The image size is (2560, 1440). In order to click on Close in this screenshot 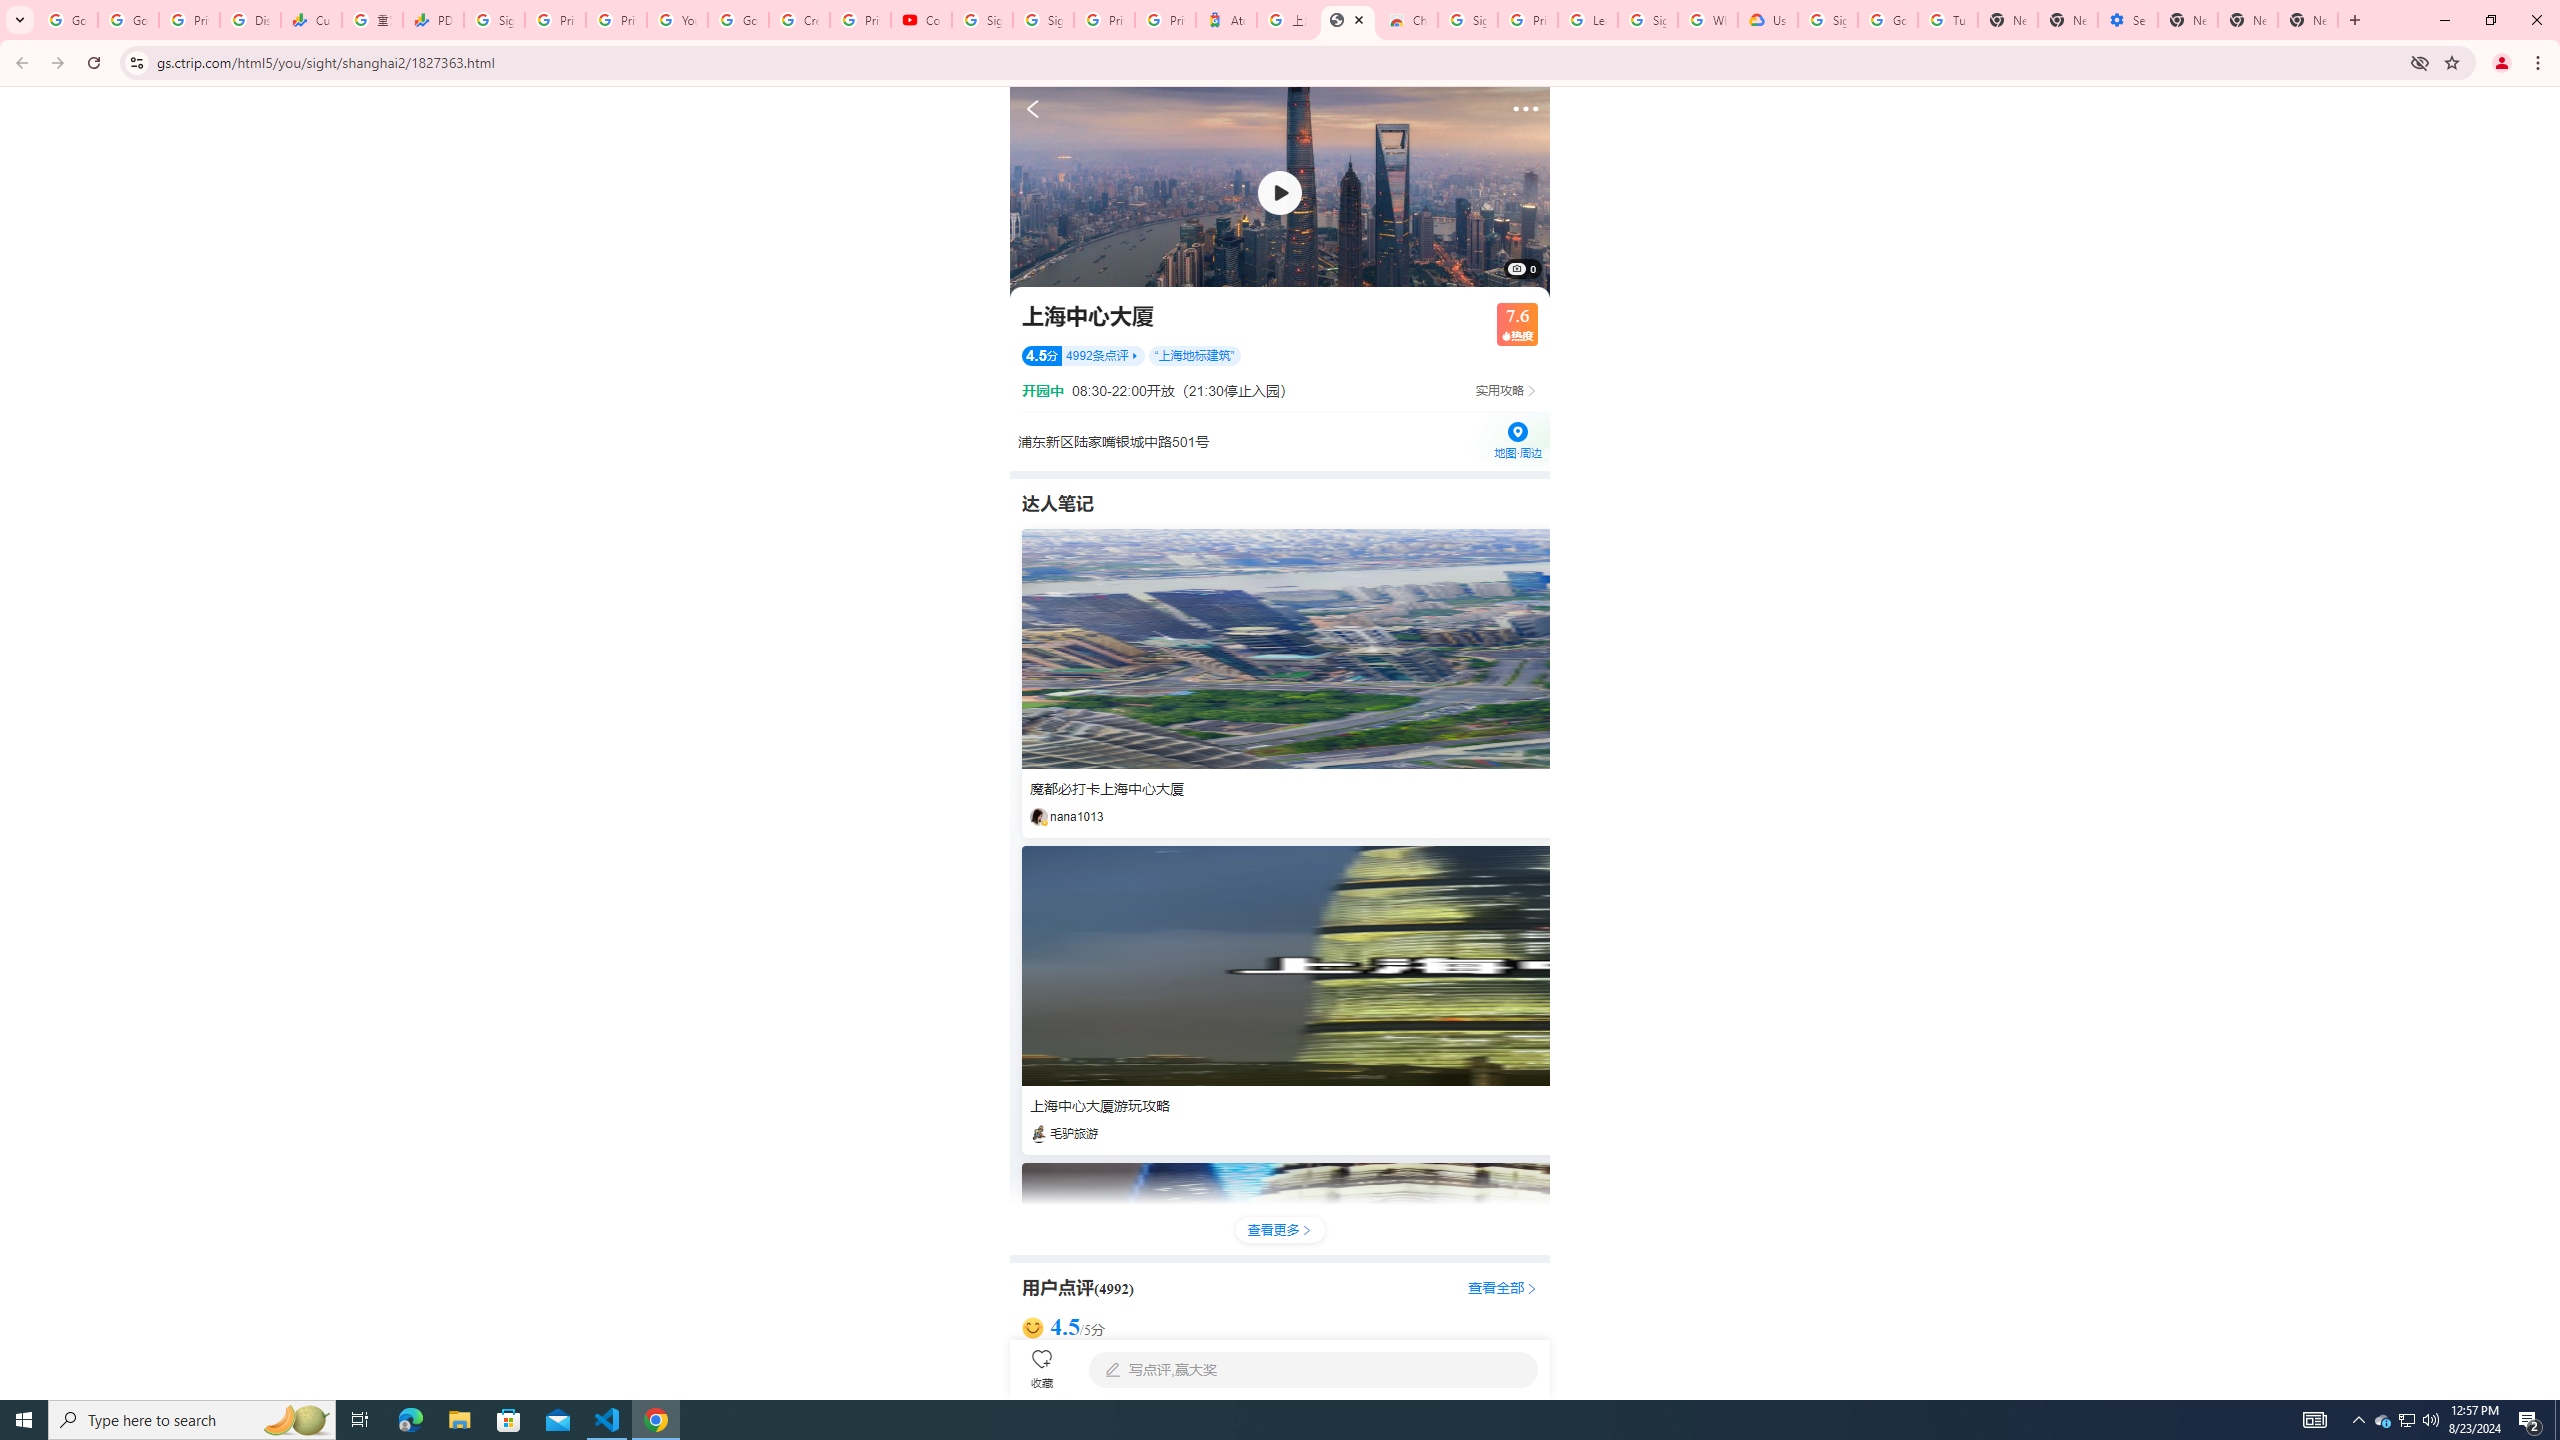, I will do `click(1358, 20)`.